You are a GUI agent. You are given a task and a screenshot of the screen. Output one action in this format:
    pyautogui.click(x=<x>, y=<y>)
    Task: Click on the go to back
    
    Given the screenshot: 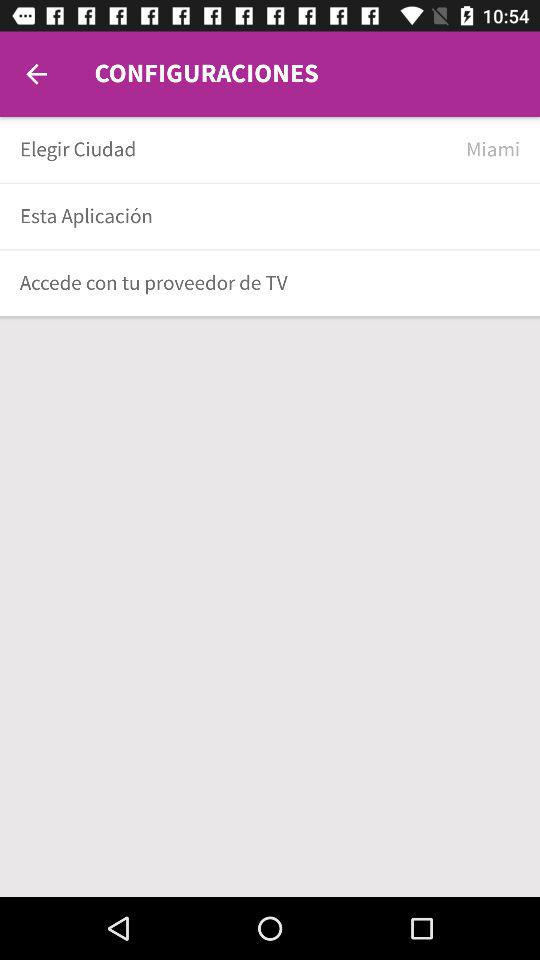 What is the action you would take?
    pyautogui.click(x=36, y=74)
    